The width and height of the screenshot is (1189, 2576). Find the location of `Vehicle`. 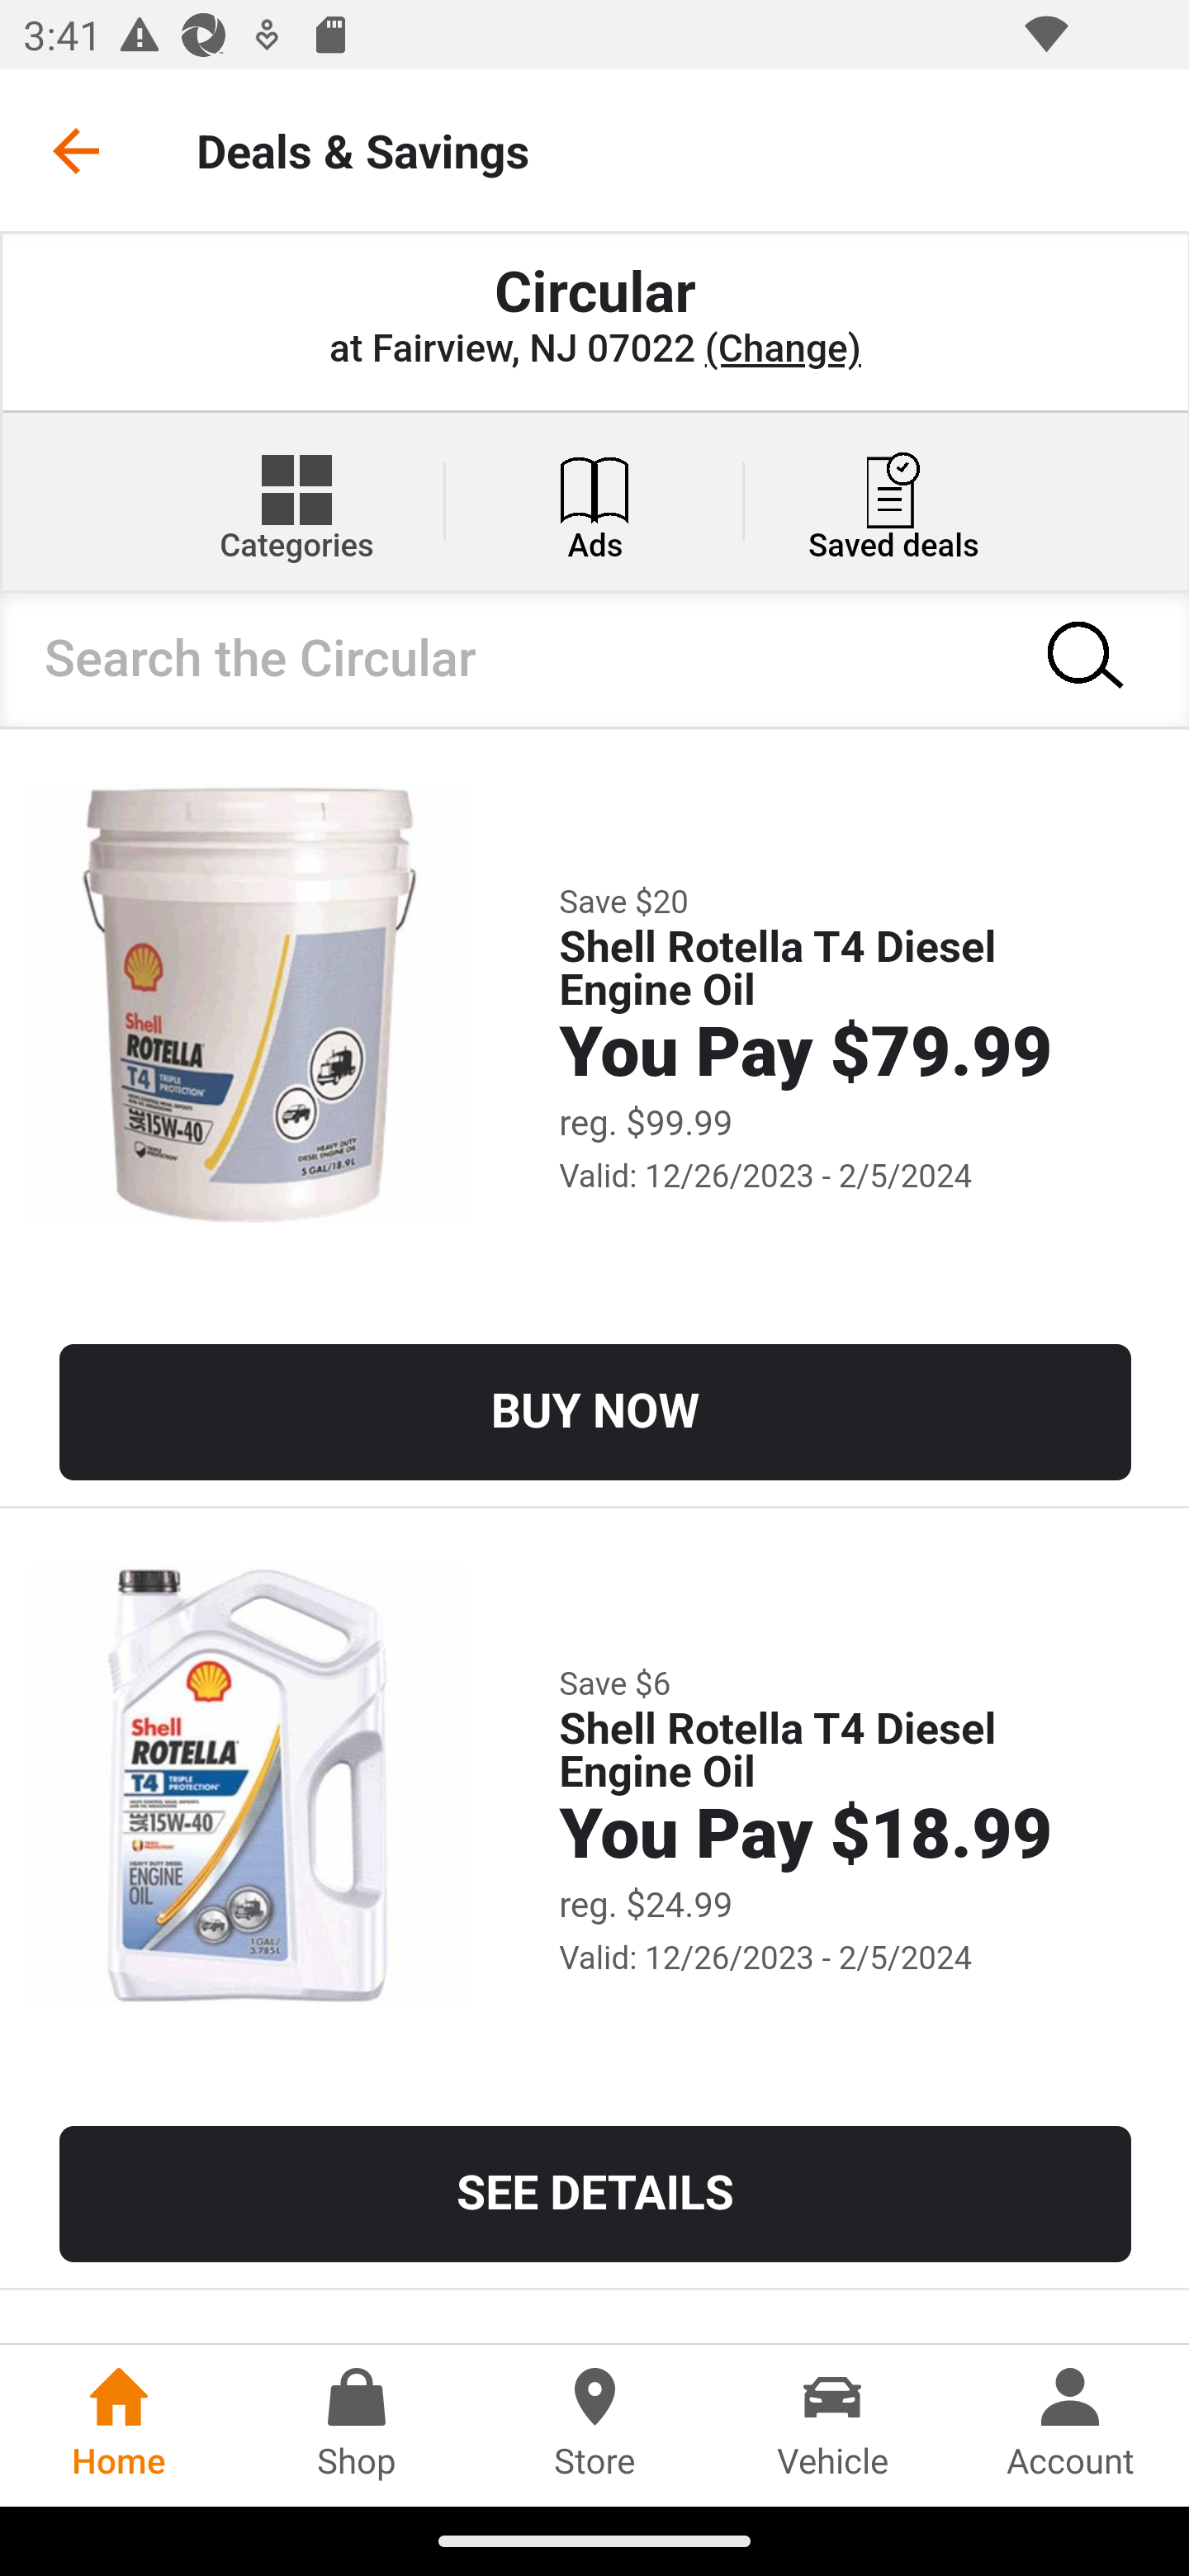

Vehicle is located at coordinates (832, 2425).